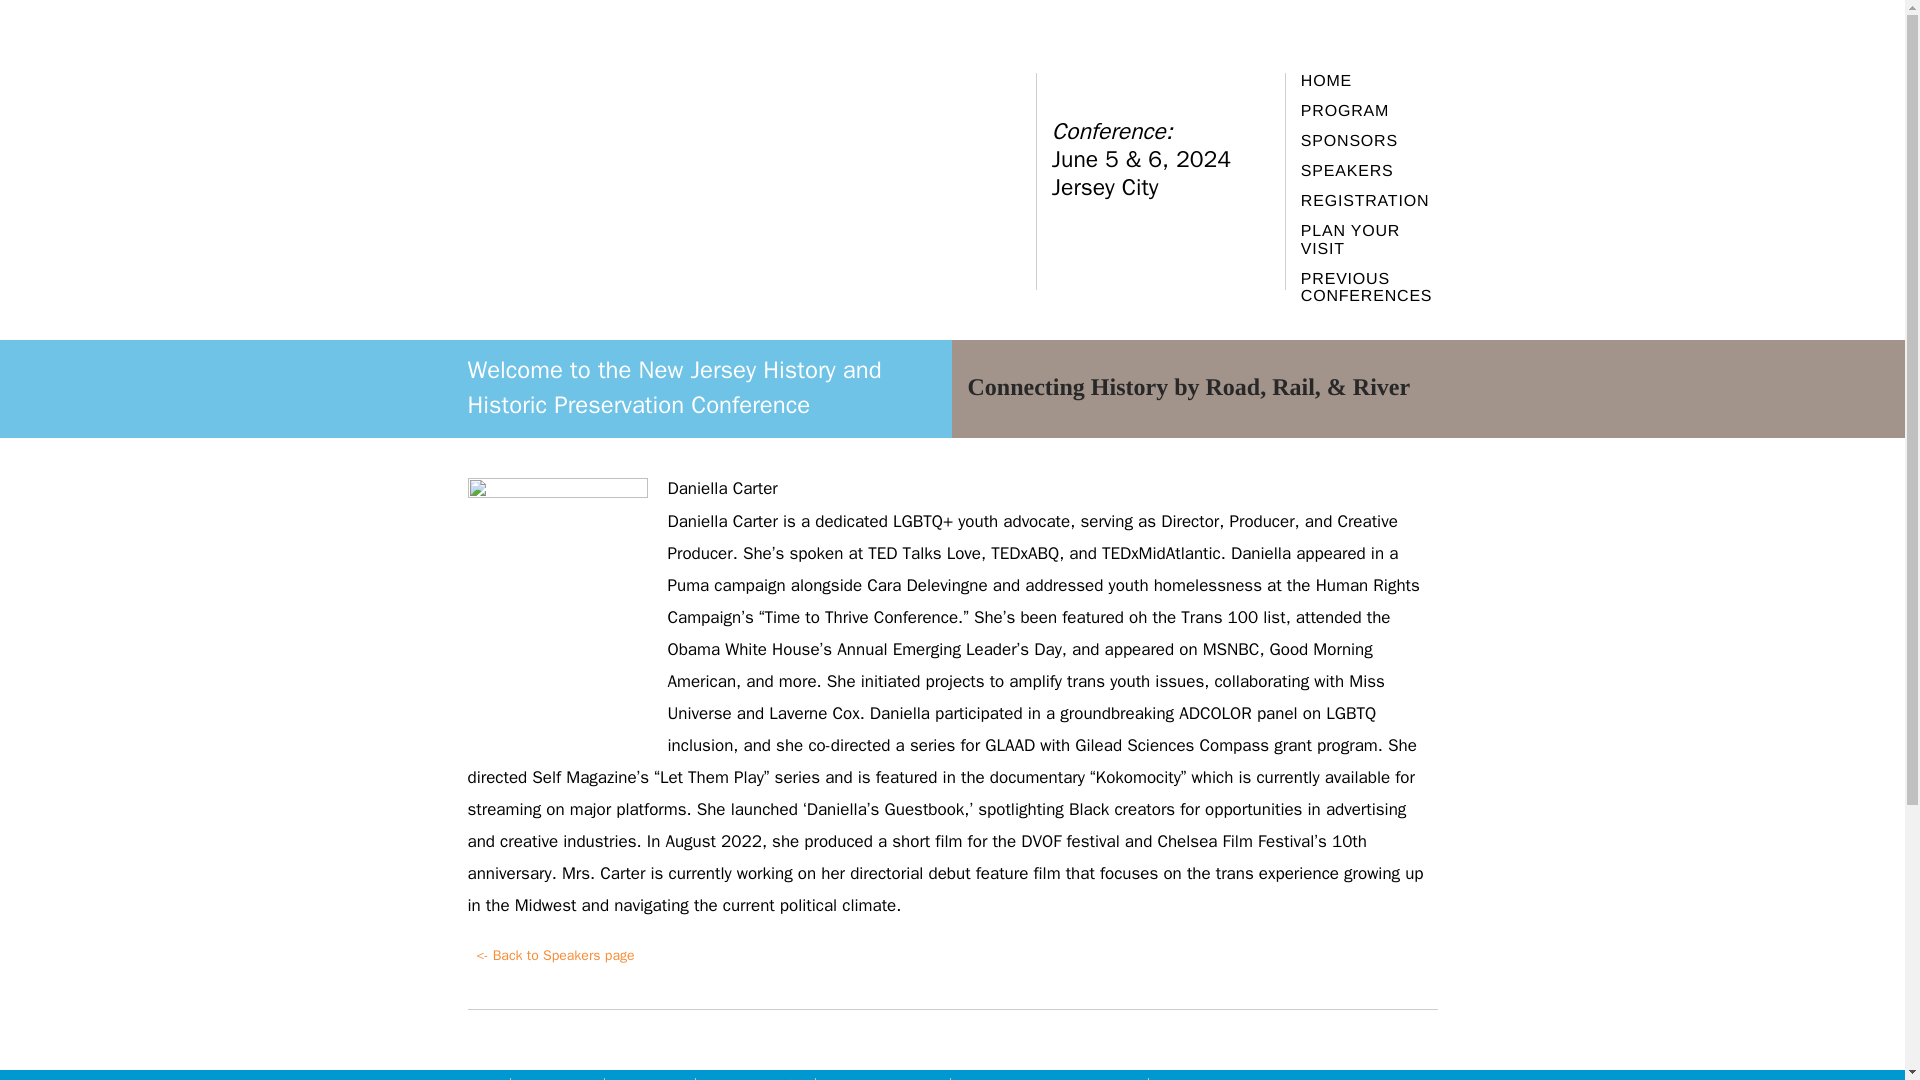  Describe the element at coordinates (650, 1078) in the screenshot. I see `SPEAKERS` at that location.